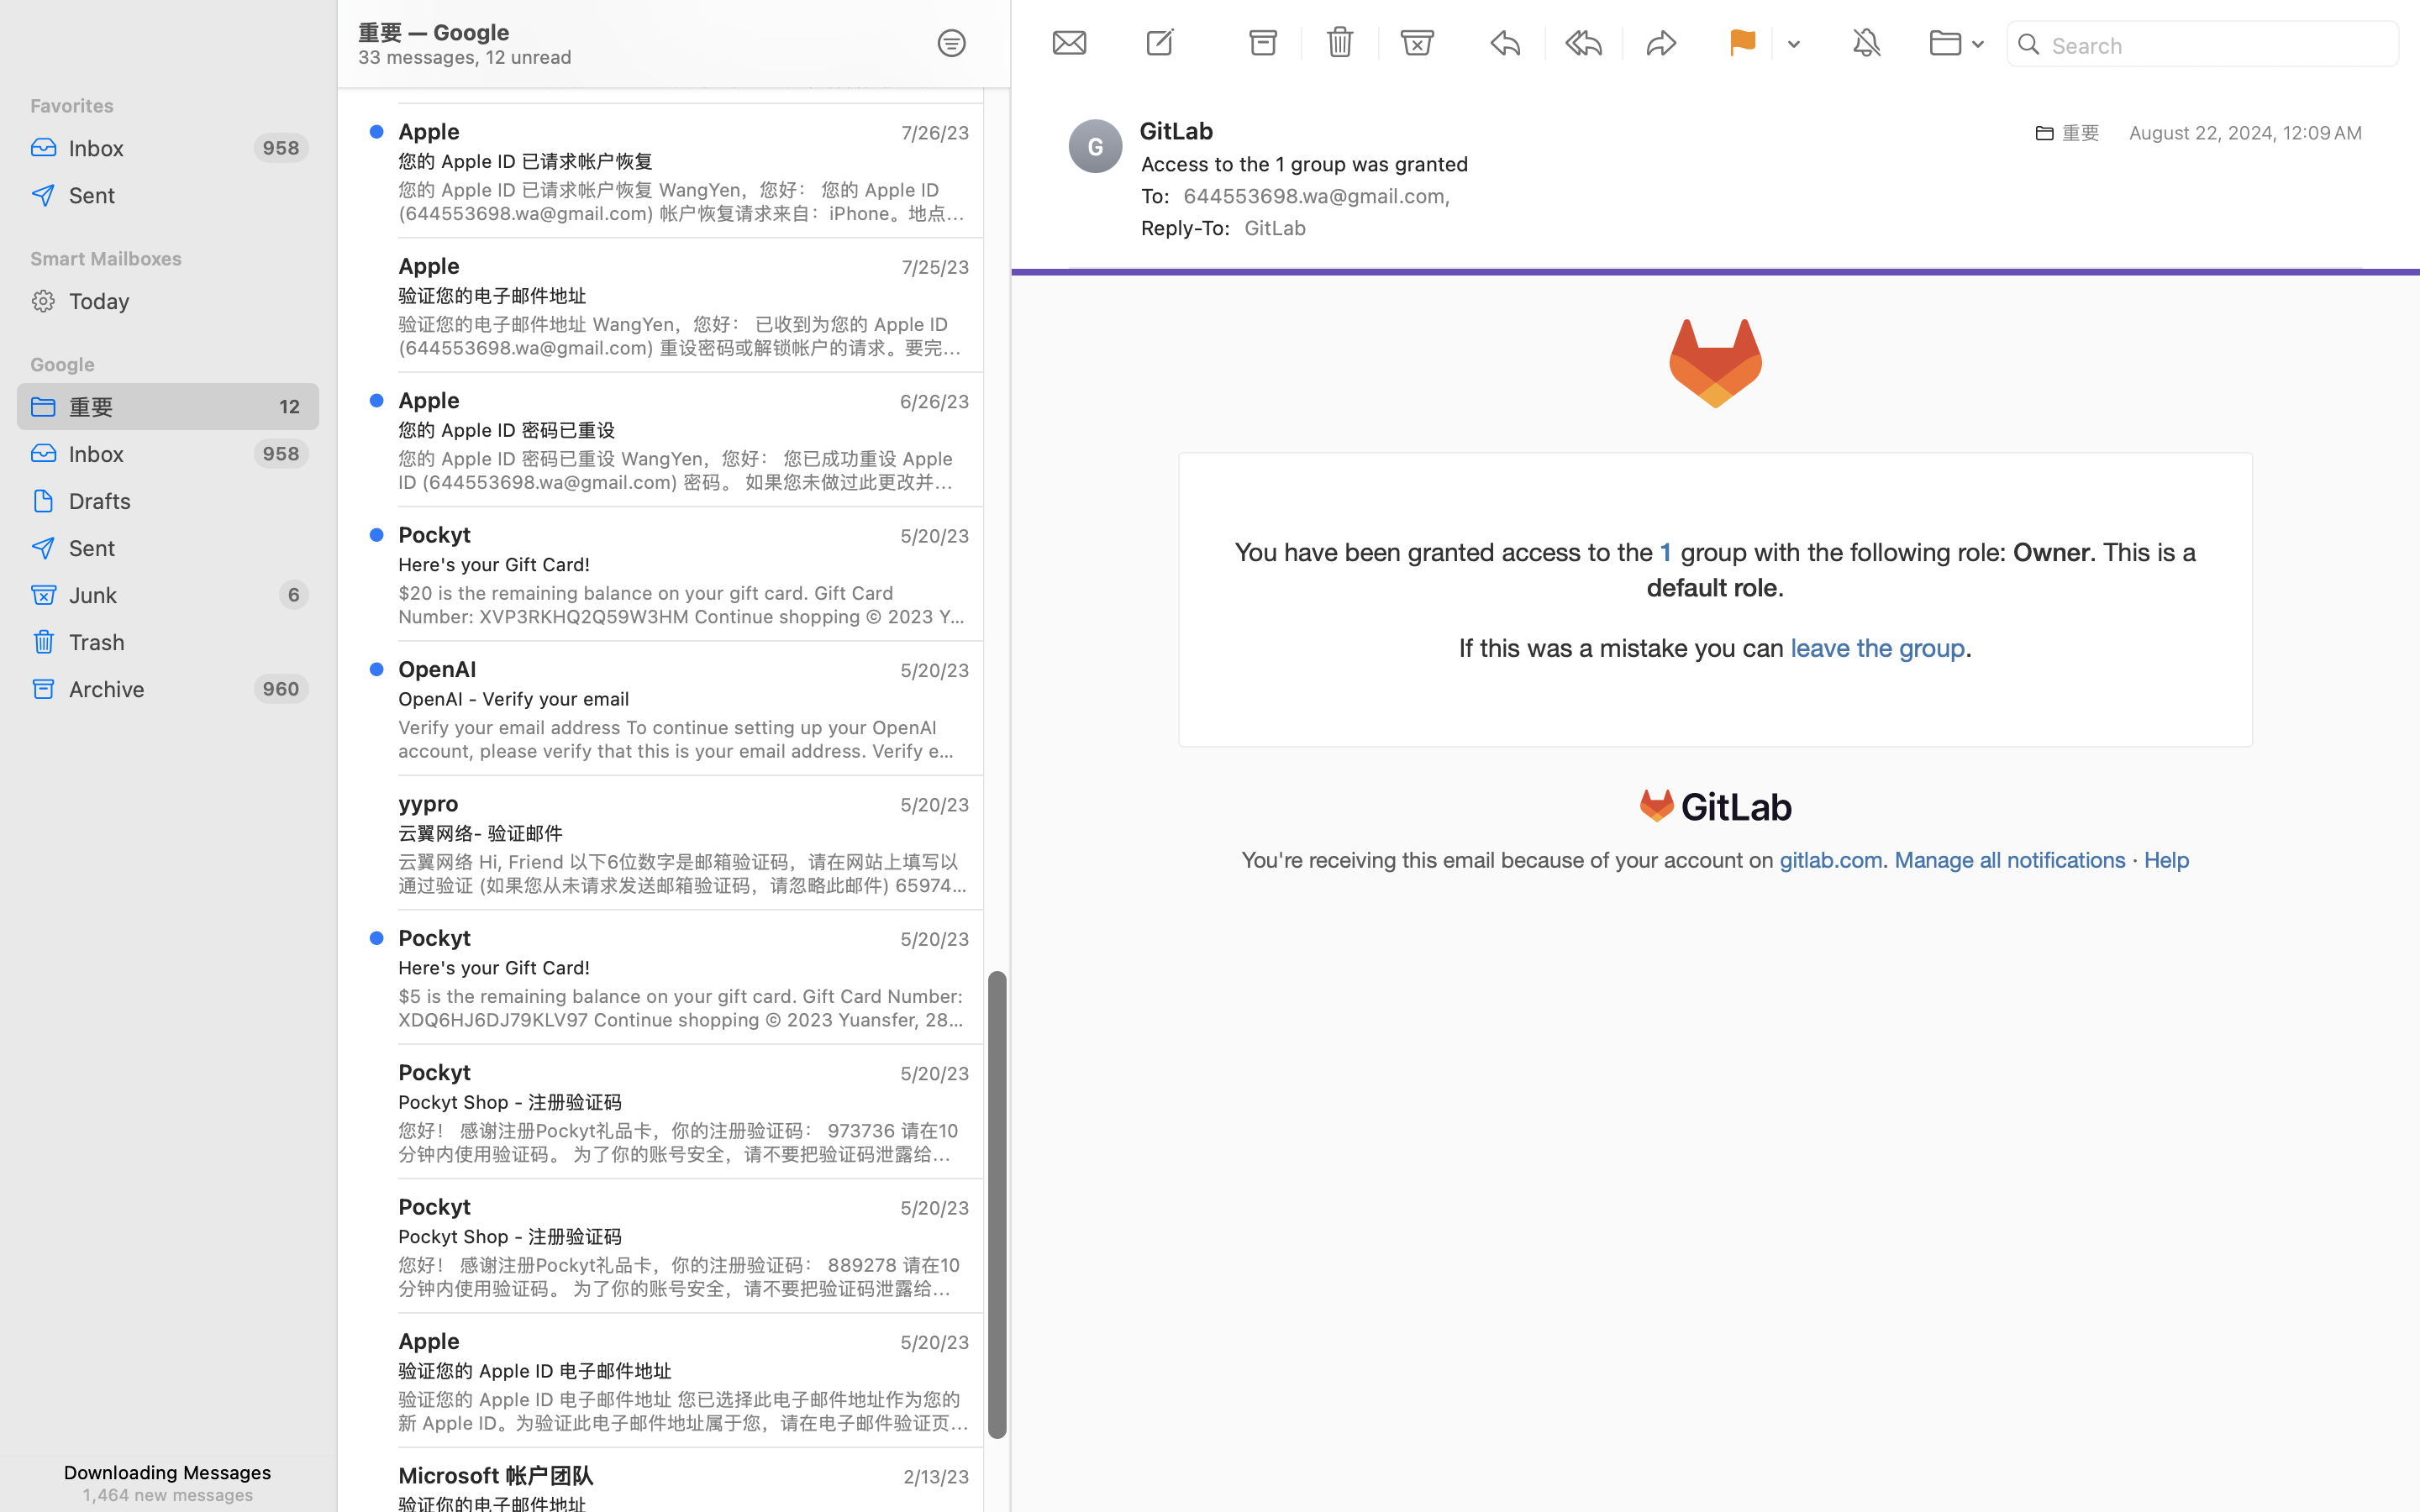 The image size is (2420, 1512). What do you see at coordinates (677, 1505) in the screenshot?
I see `验证你的电子邮件地址` at bounding box center [677, 1505].